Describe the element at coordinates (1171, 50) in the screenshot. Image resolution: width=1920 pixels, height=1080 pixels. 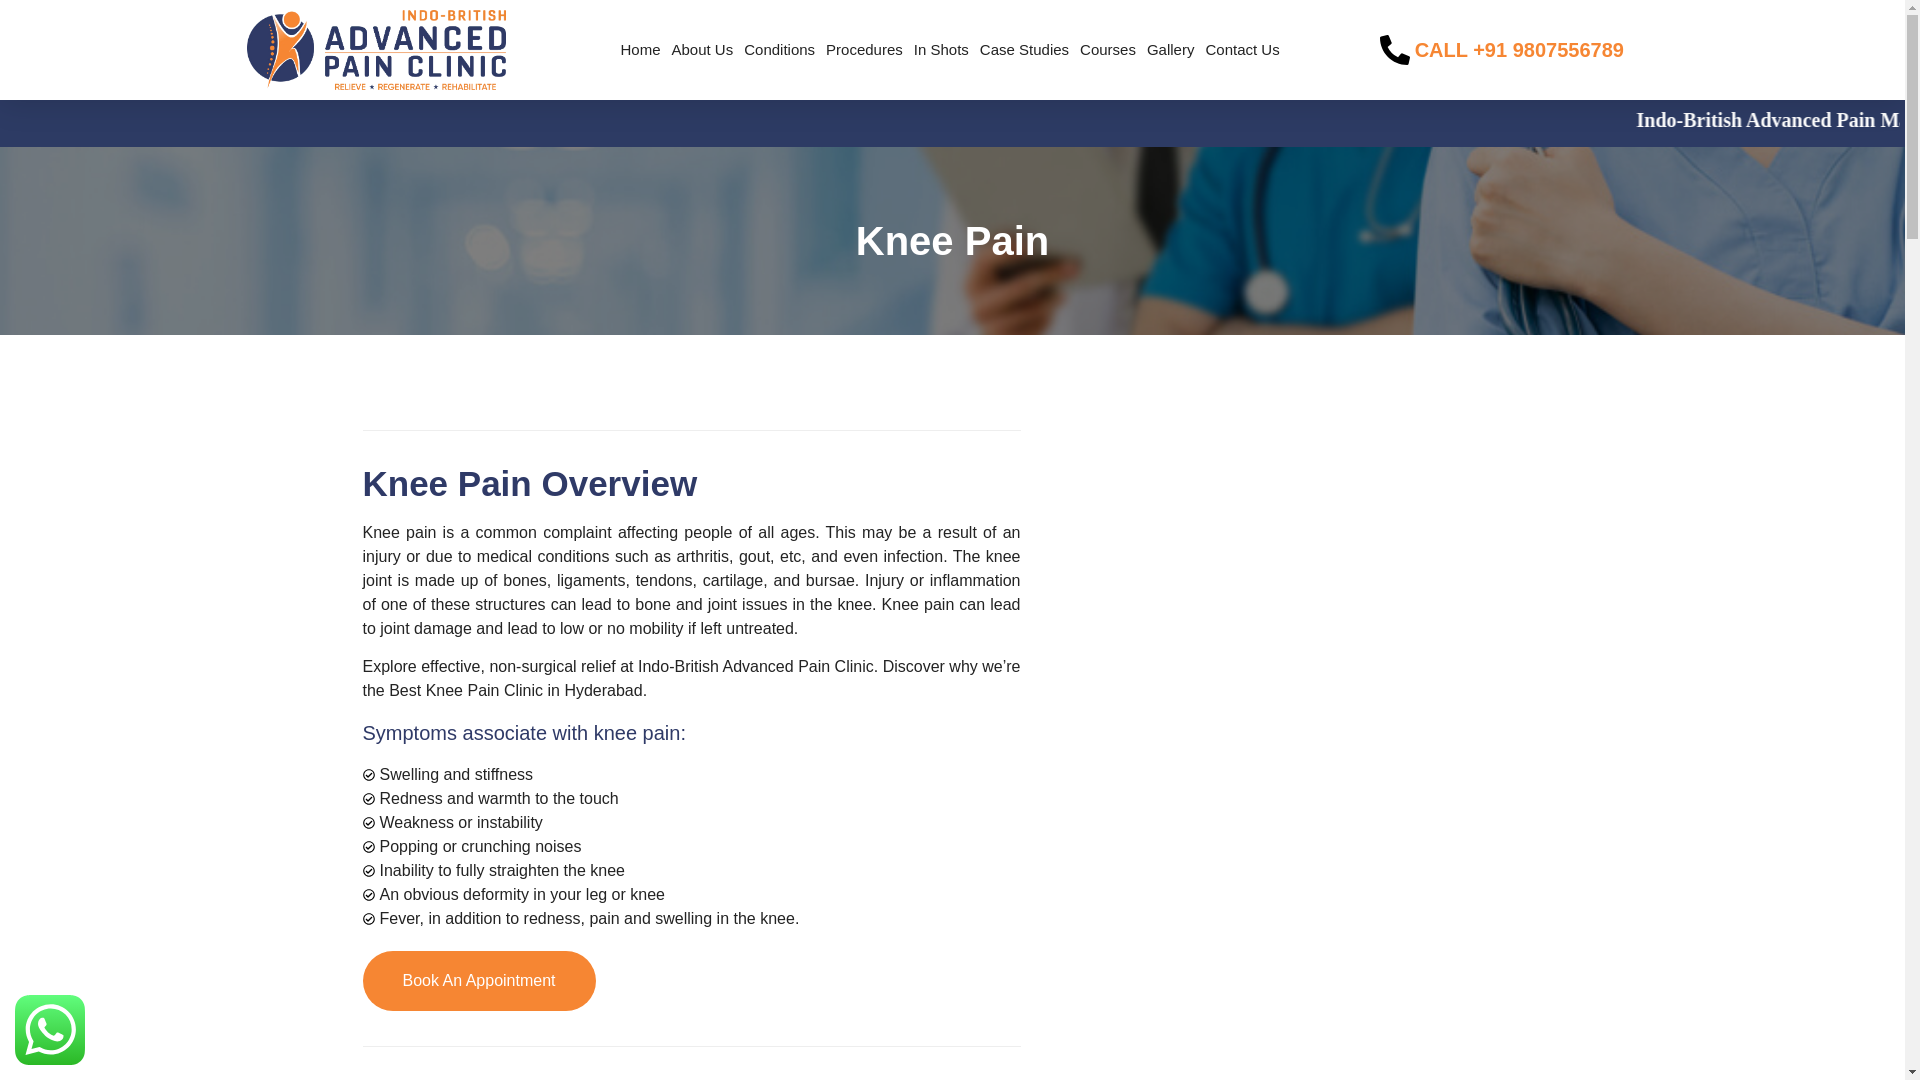
I see `Gallery` at that location.